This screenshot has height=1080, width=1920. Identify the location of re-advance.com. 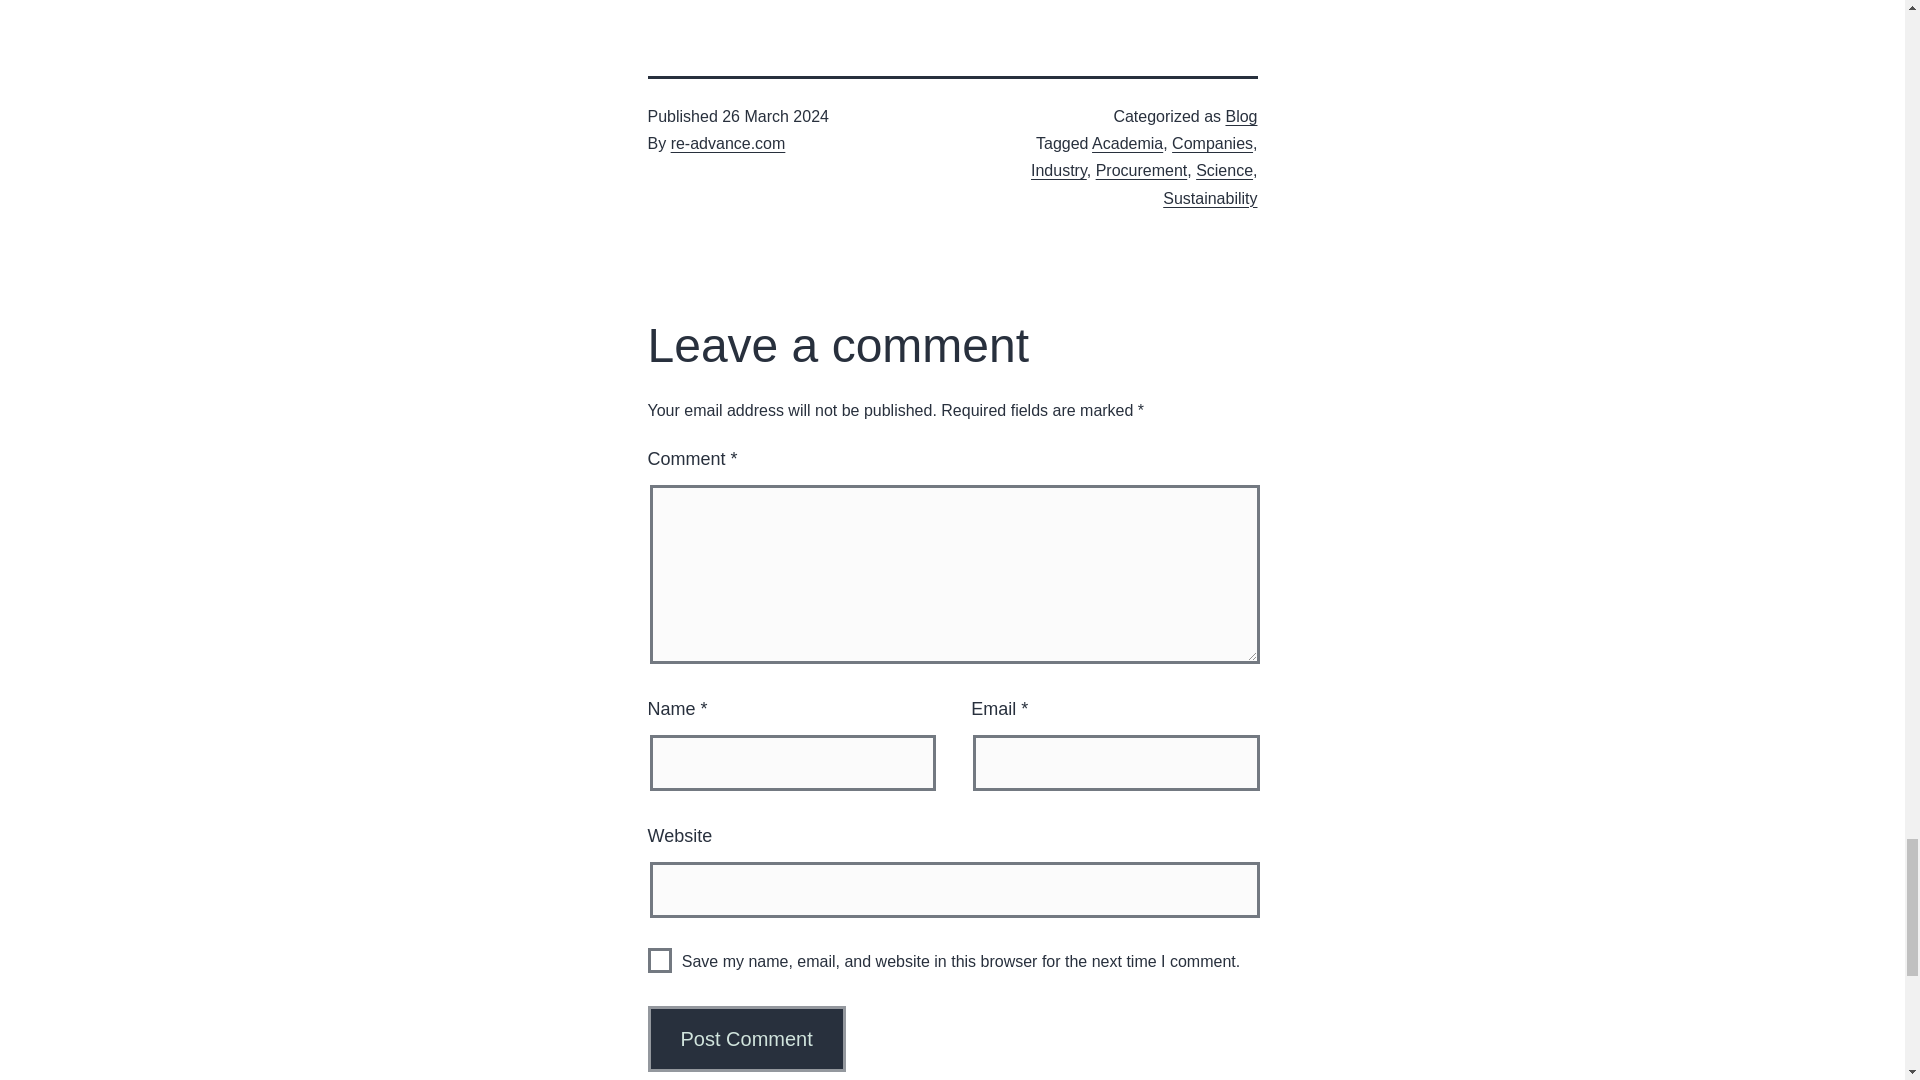
(728, 144).